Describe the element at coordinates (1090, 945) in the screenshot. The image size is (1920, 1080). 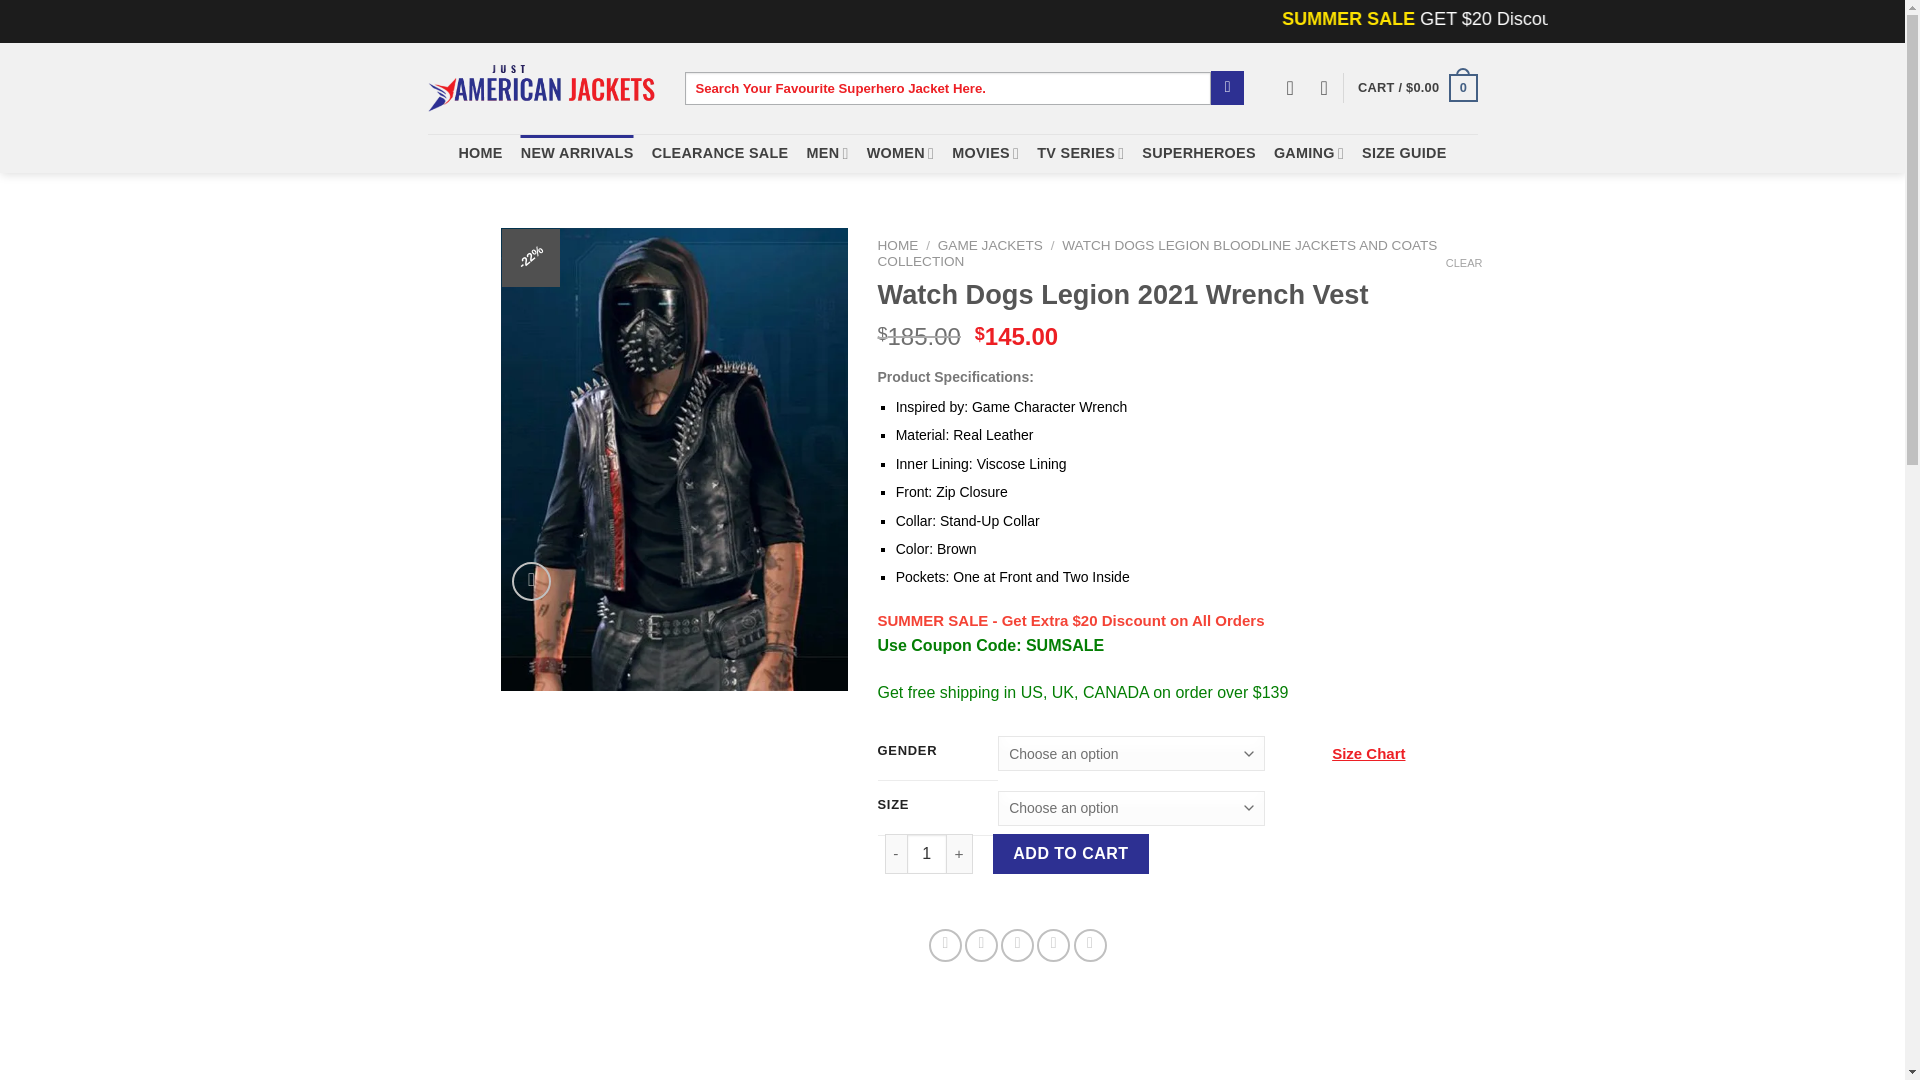
I see `Share on Tumblr` at that location.